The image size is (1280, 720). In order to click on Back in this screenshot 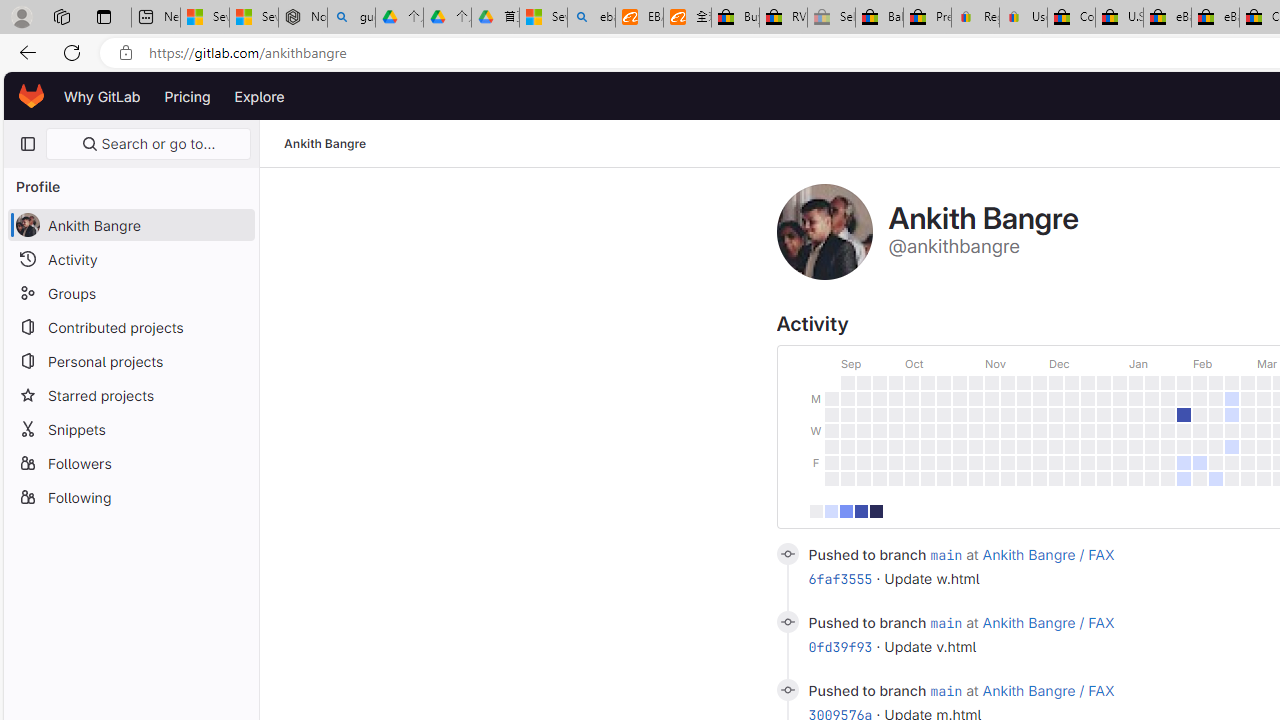, I will do `click(24, 52)`.